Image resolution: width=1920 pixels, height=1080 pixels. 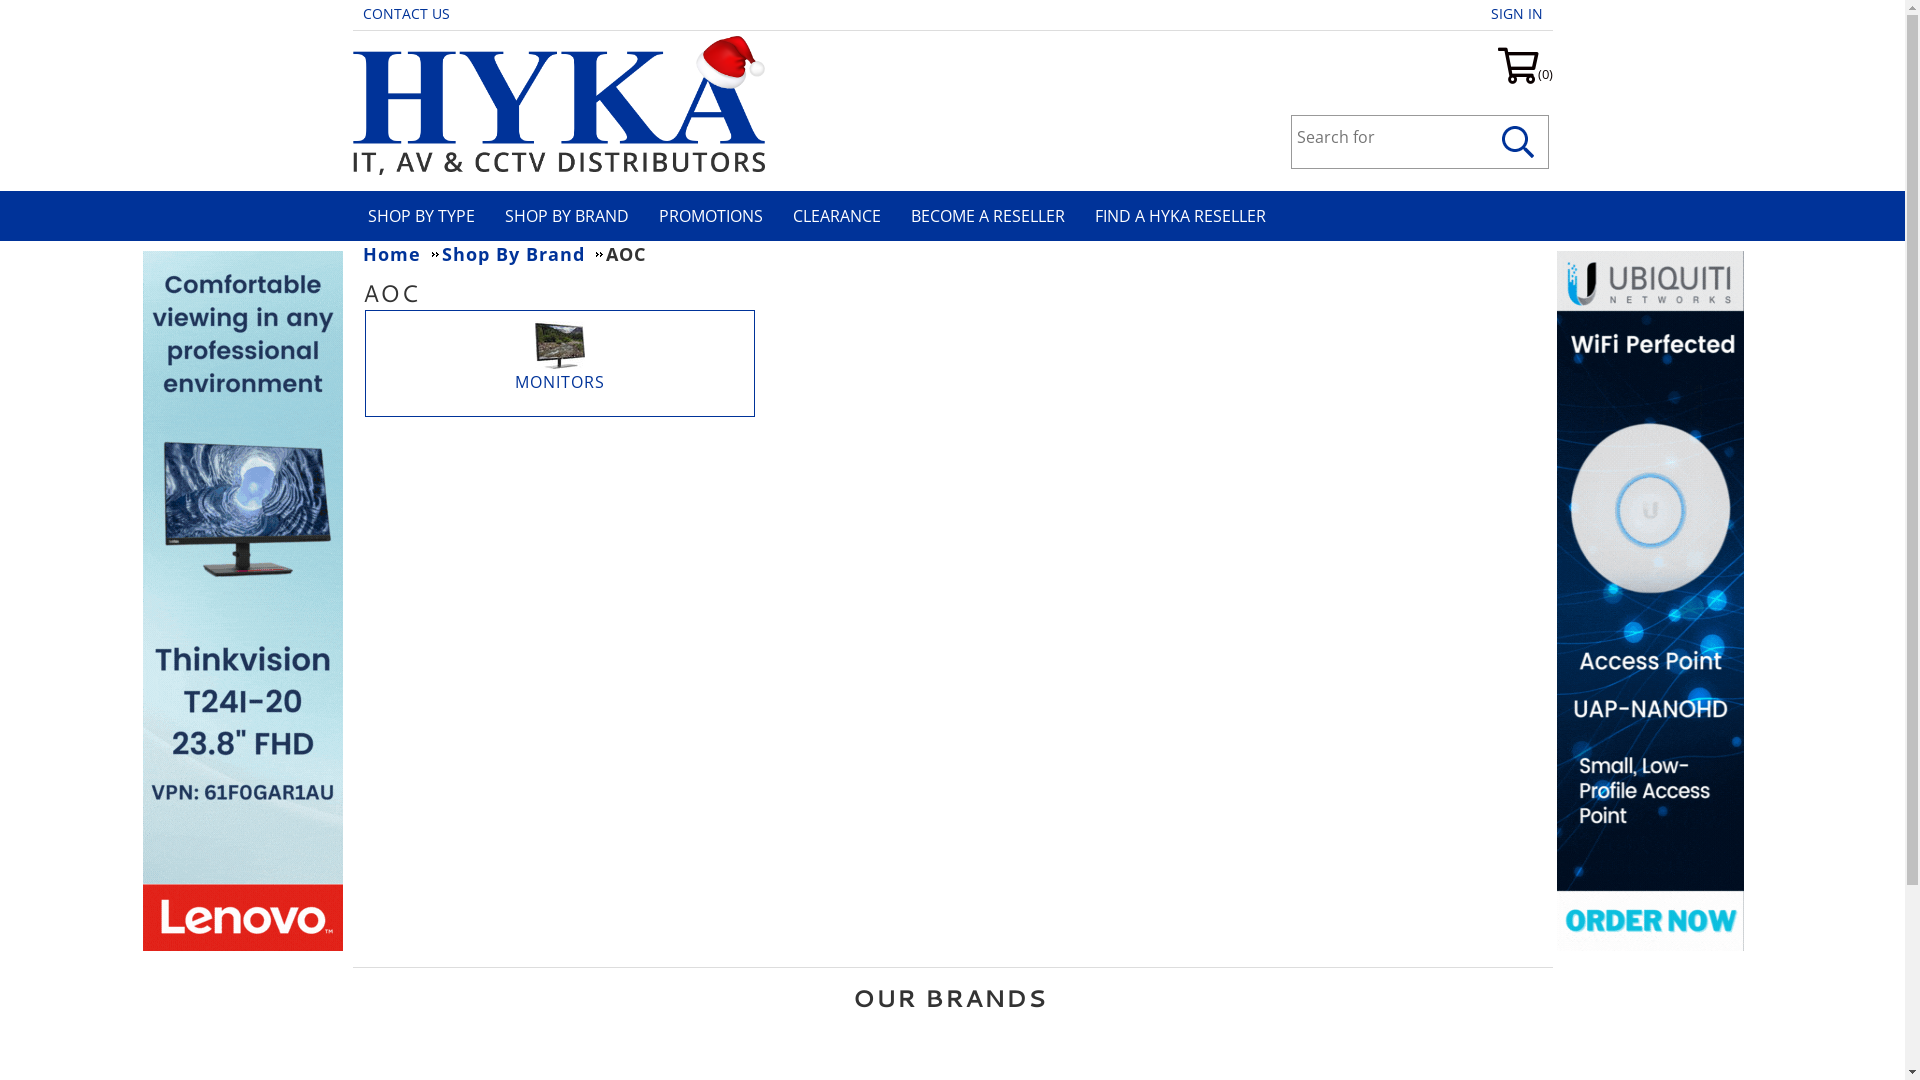 I want to click on leftBannerAd, so click(x=242, y=601).